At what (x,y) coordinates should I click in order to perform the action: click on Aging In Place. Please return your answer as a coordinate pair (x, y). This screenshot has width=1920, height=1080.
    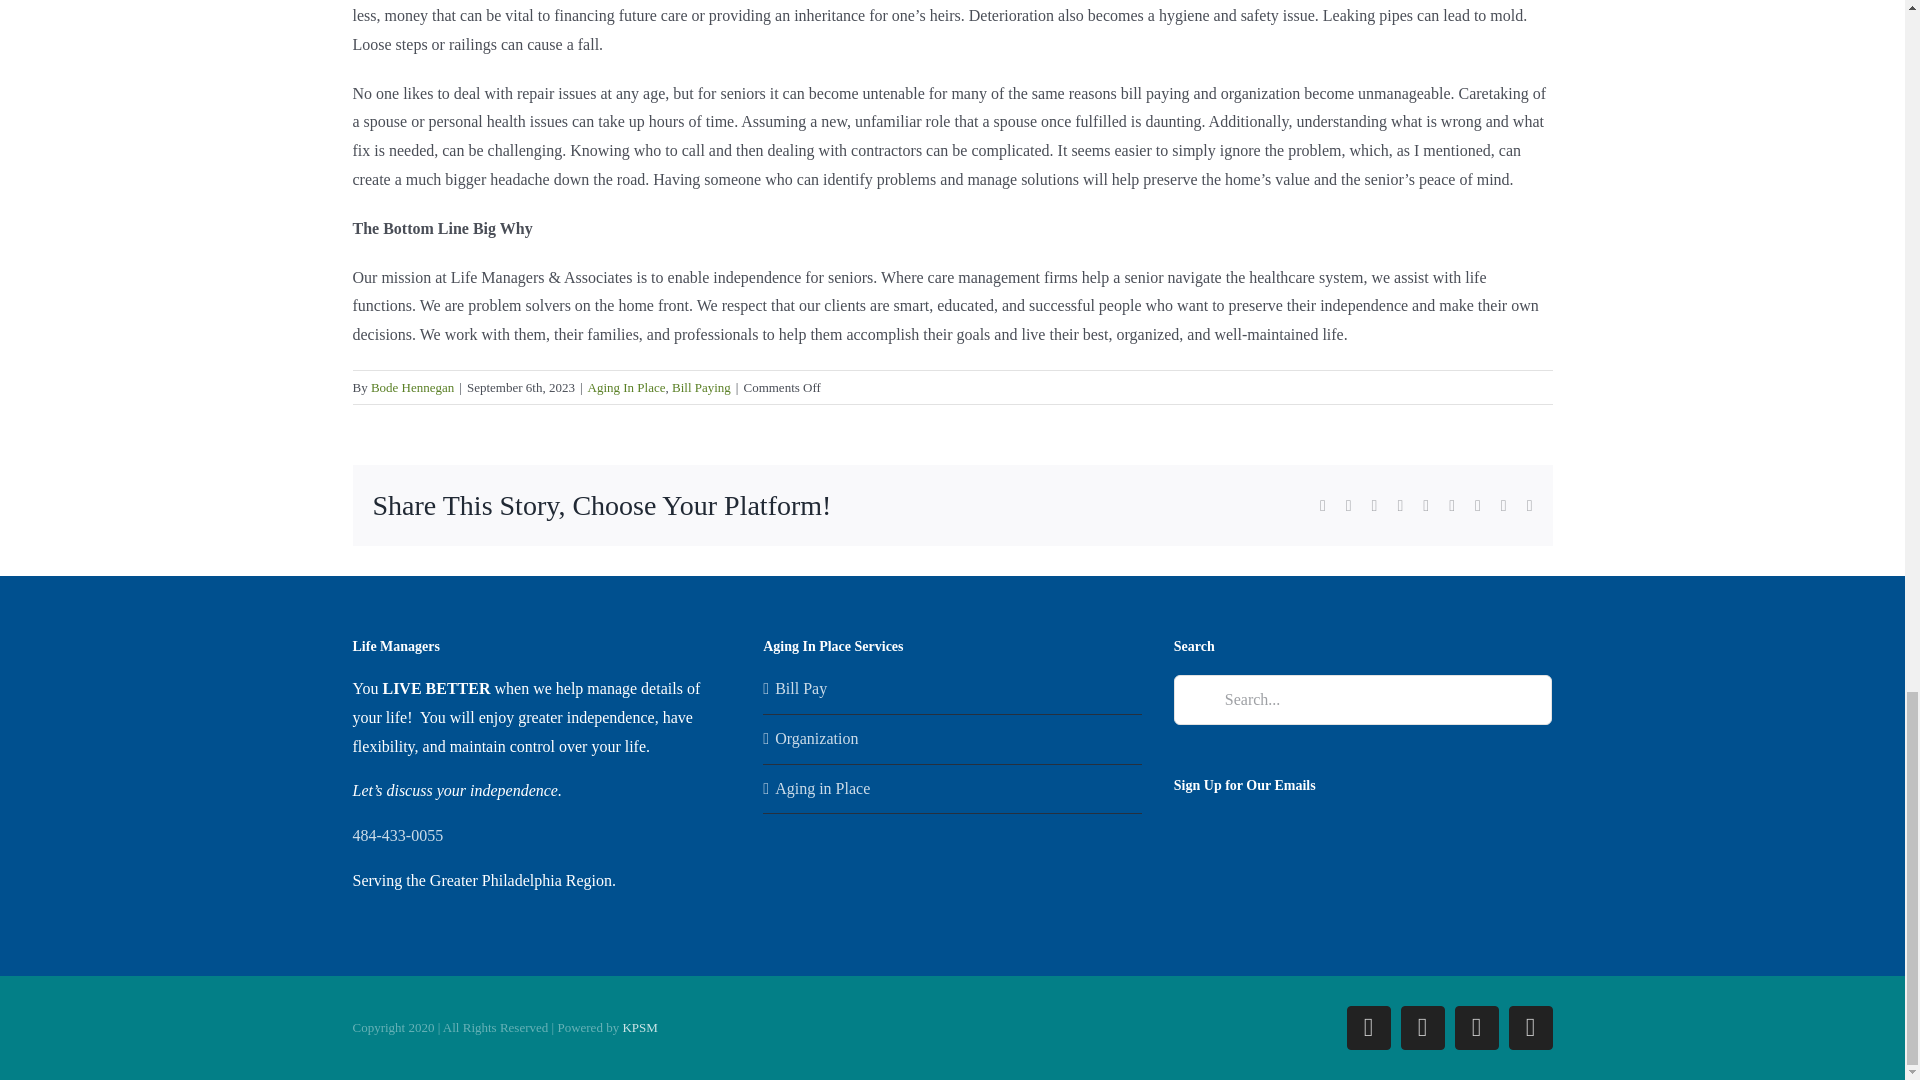
    Looking at the image, I should click on (626, 388).